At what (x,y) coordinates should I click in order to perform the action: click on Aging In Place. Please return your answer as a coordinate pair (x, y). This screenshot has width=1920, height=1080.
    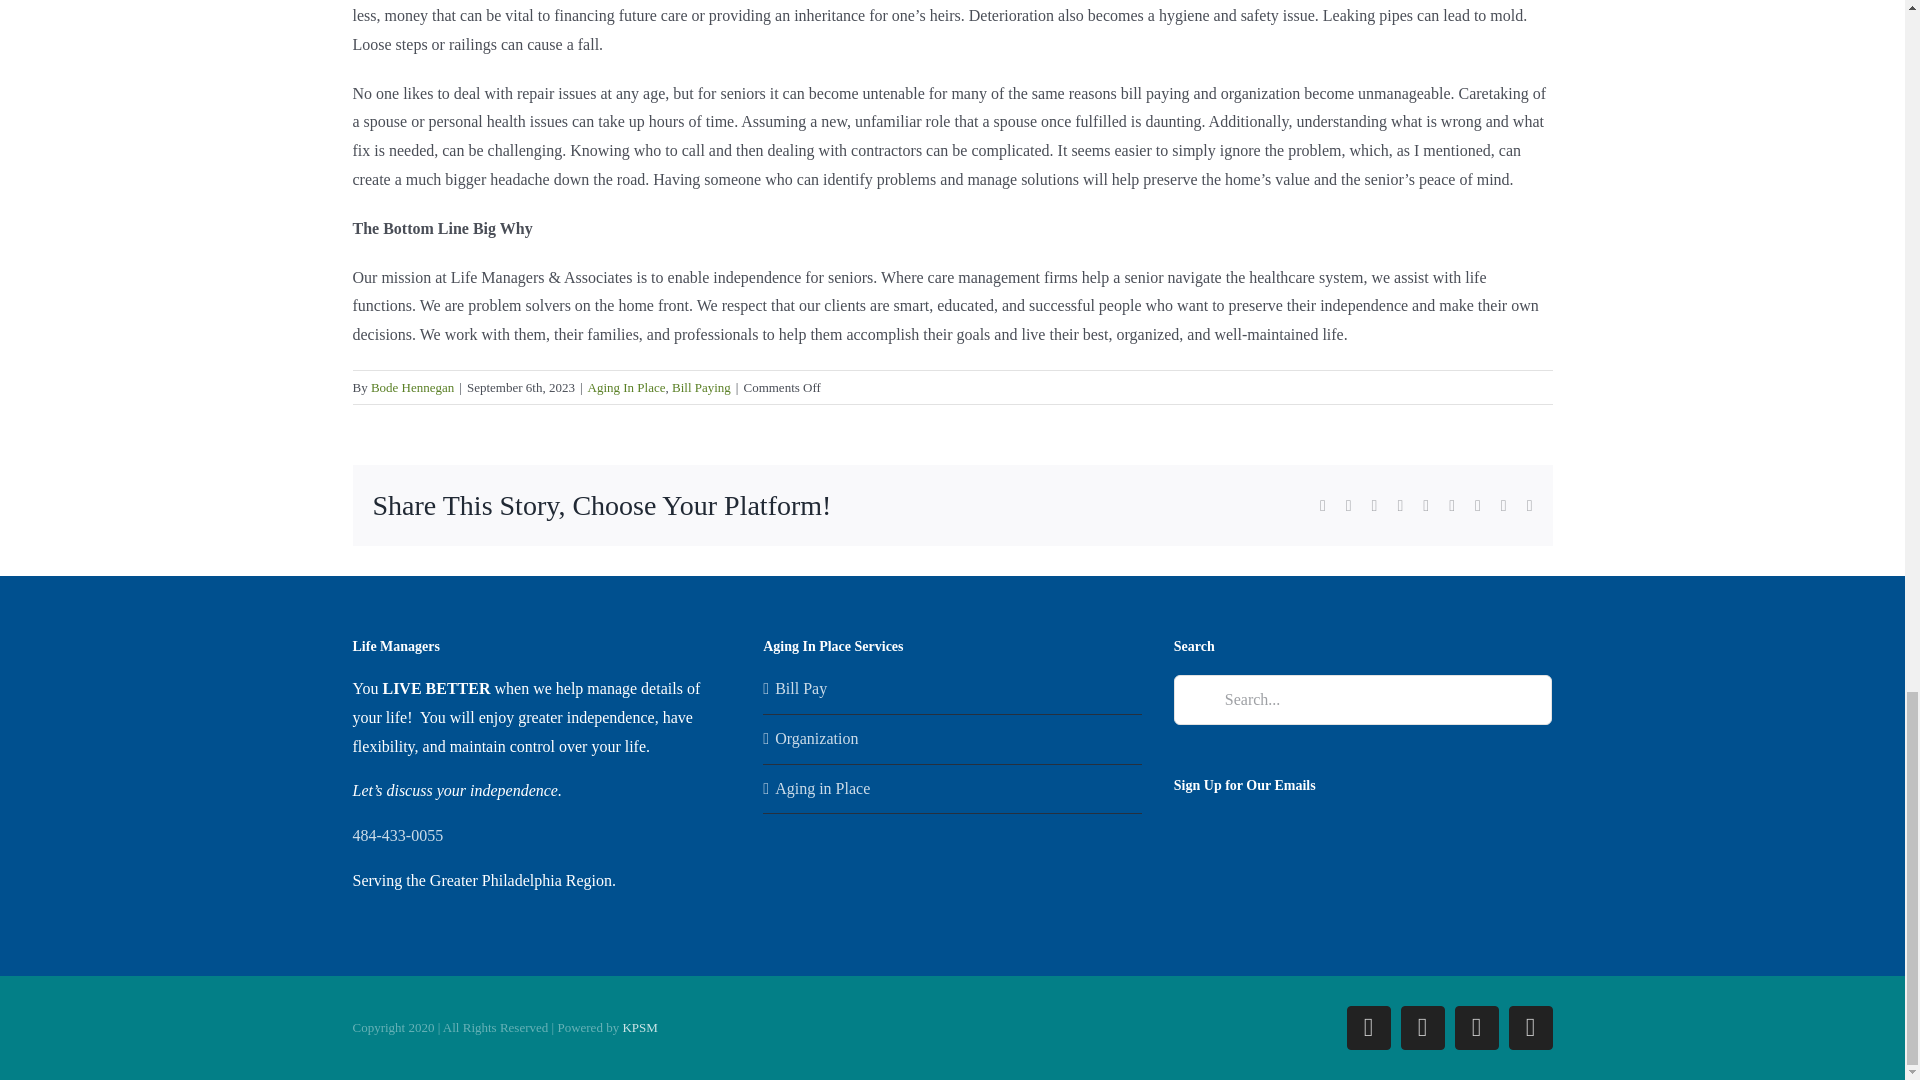
    Looking at the image, I should click on (626, 388).